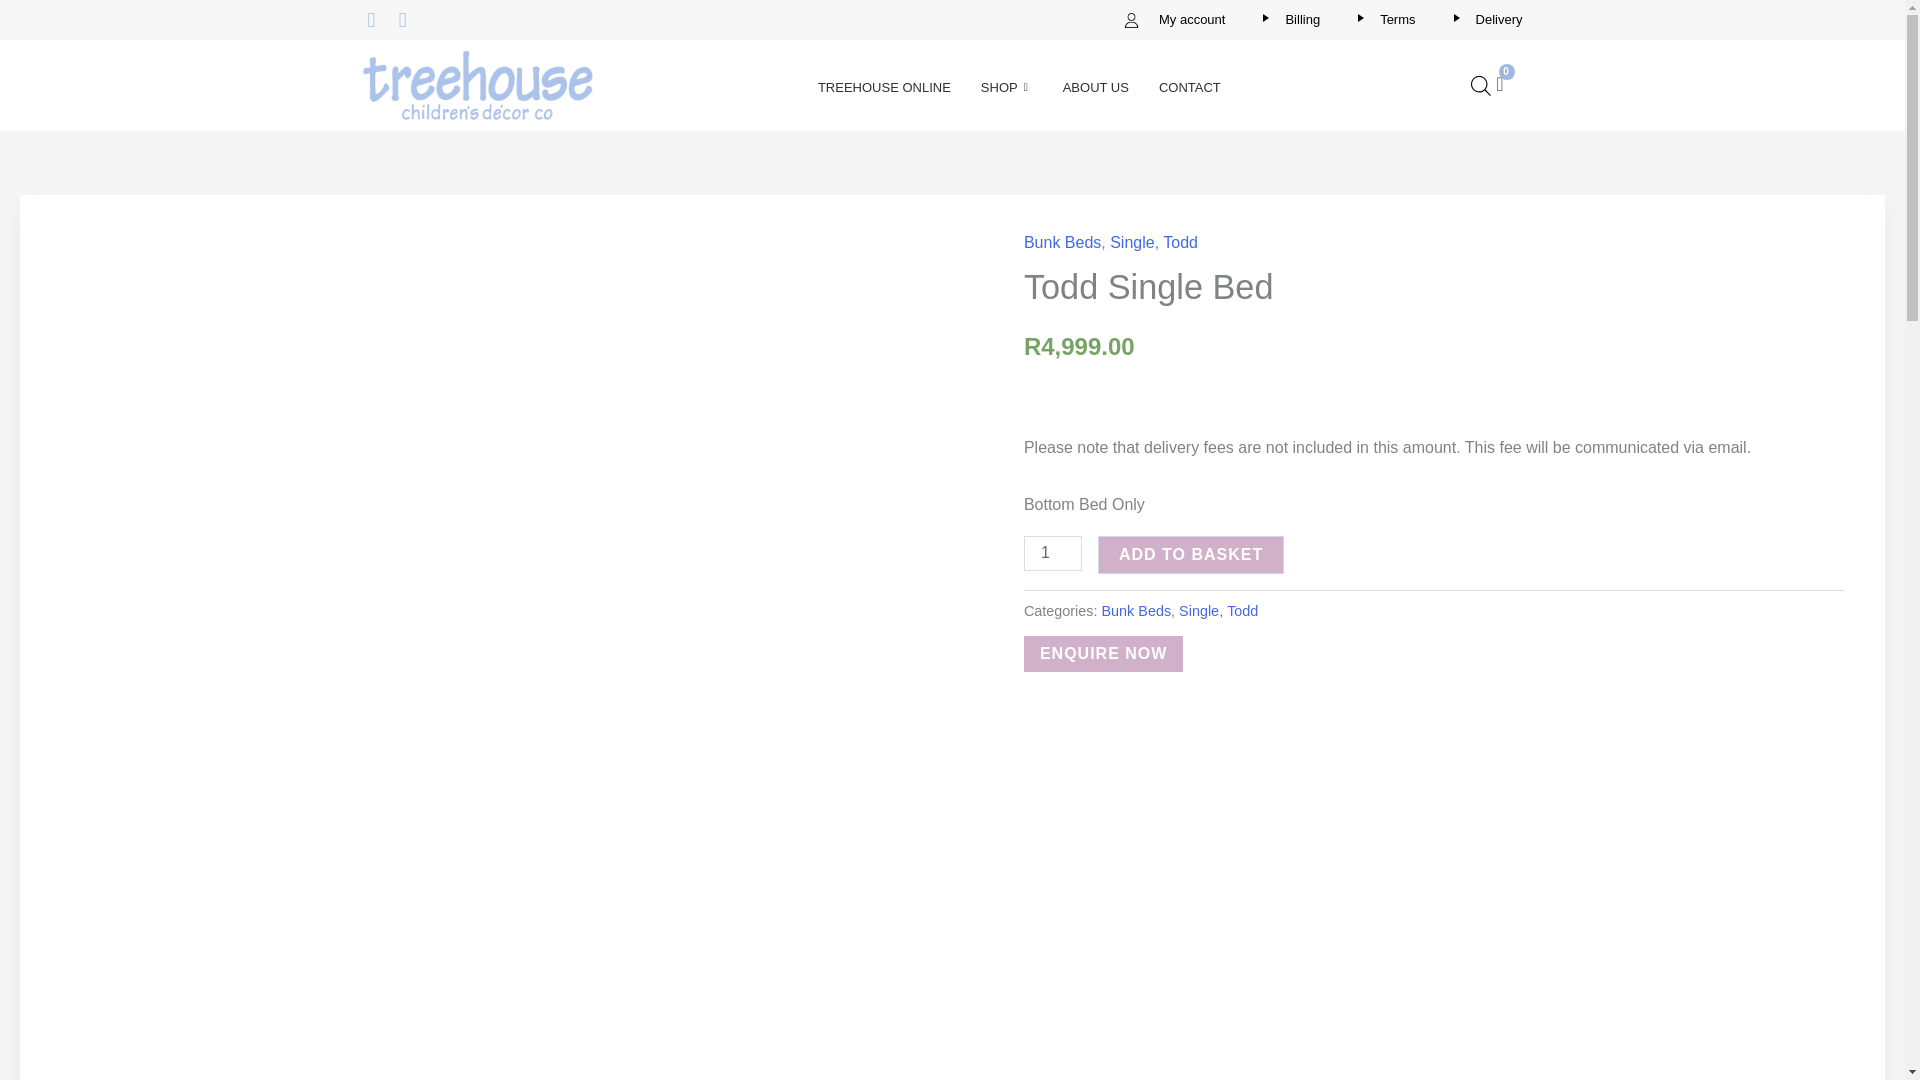 Image resolution: width=1920 pixels, height=1080 pixels. Describe the element at coordinates (1006, 103) in the screenshot. I see `SHOP` at that location.